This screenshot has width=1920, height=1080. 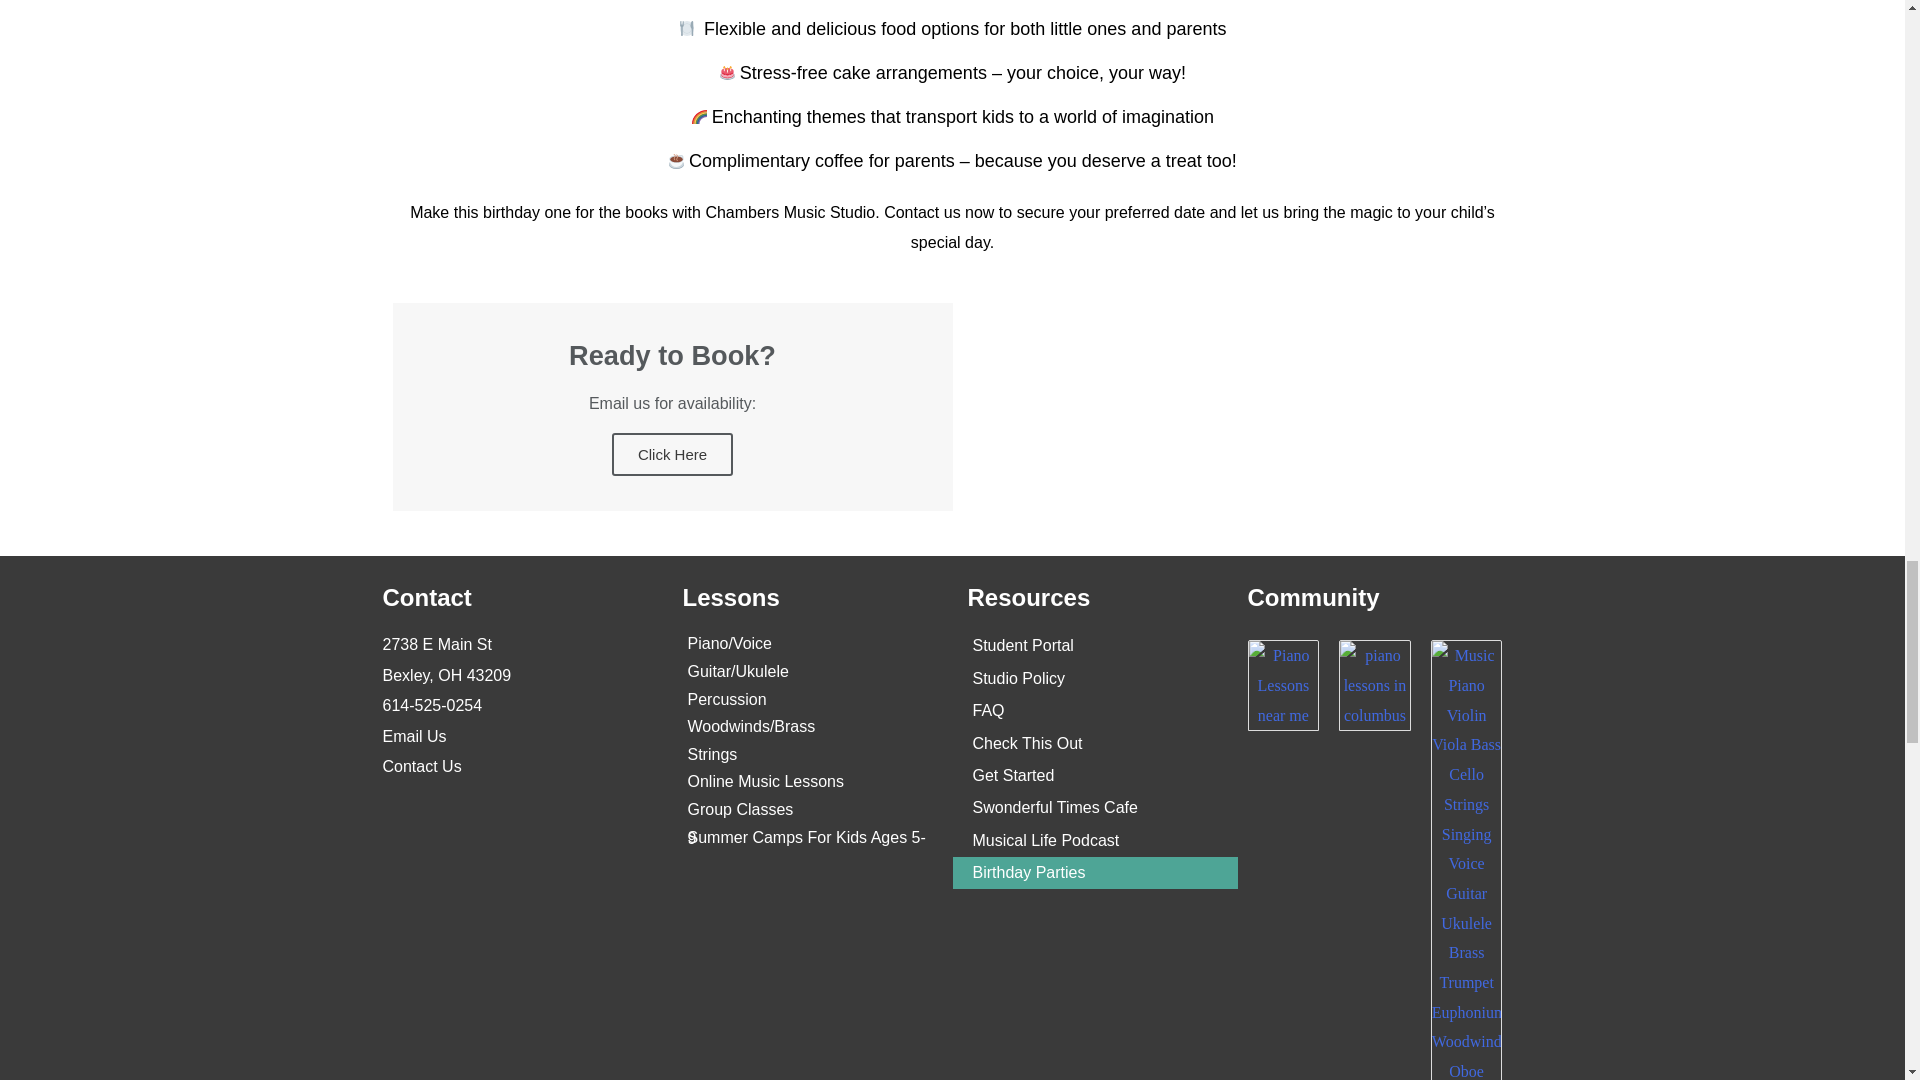 What do you see at coordinates (687, 28) in the screenshot?
I see `Birthday Parties 7 1f37d` at bounding box center [687, 28].